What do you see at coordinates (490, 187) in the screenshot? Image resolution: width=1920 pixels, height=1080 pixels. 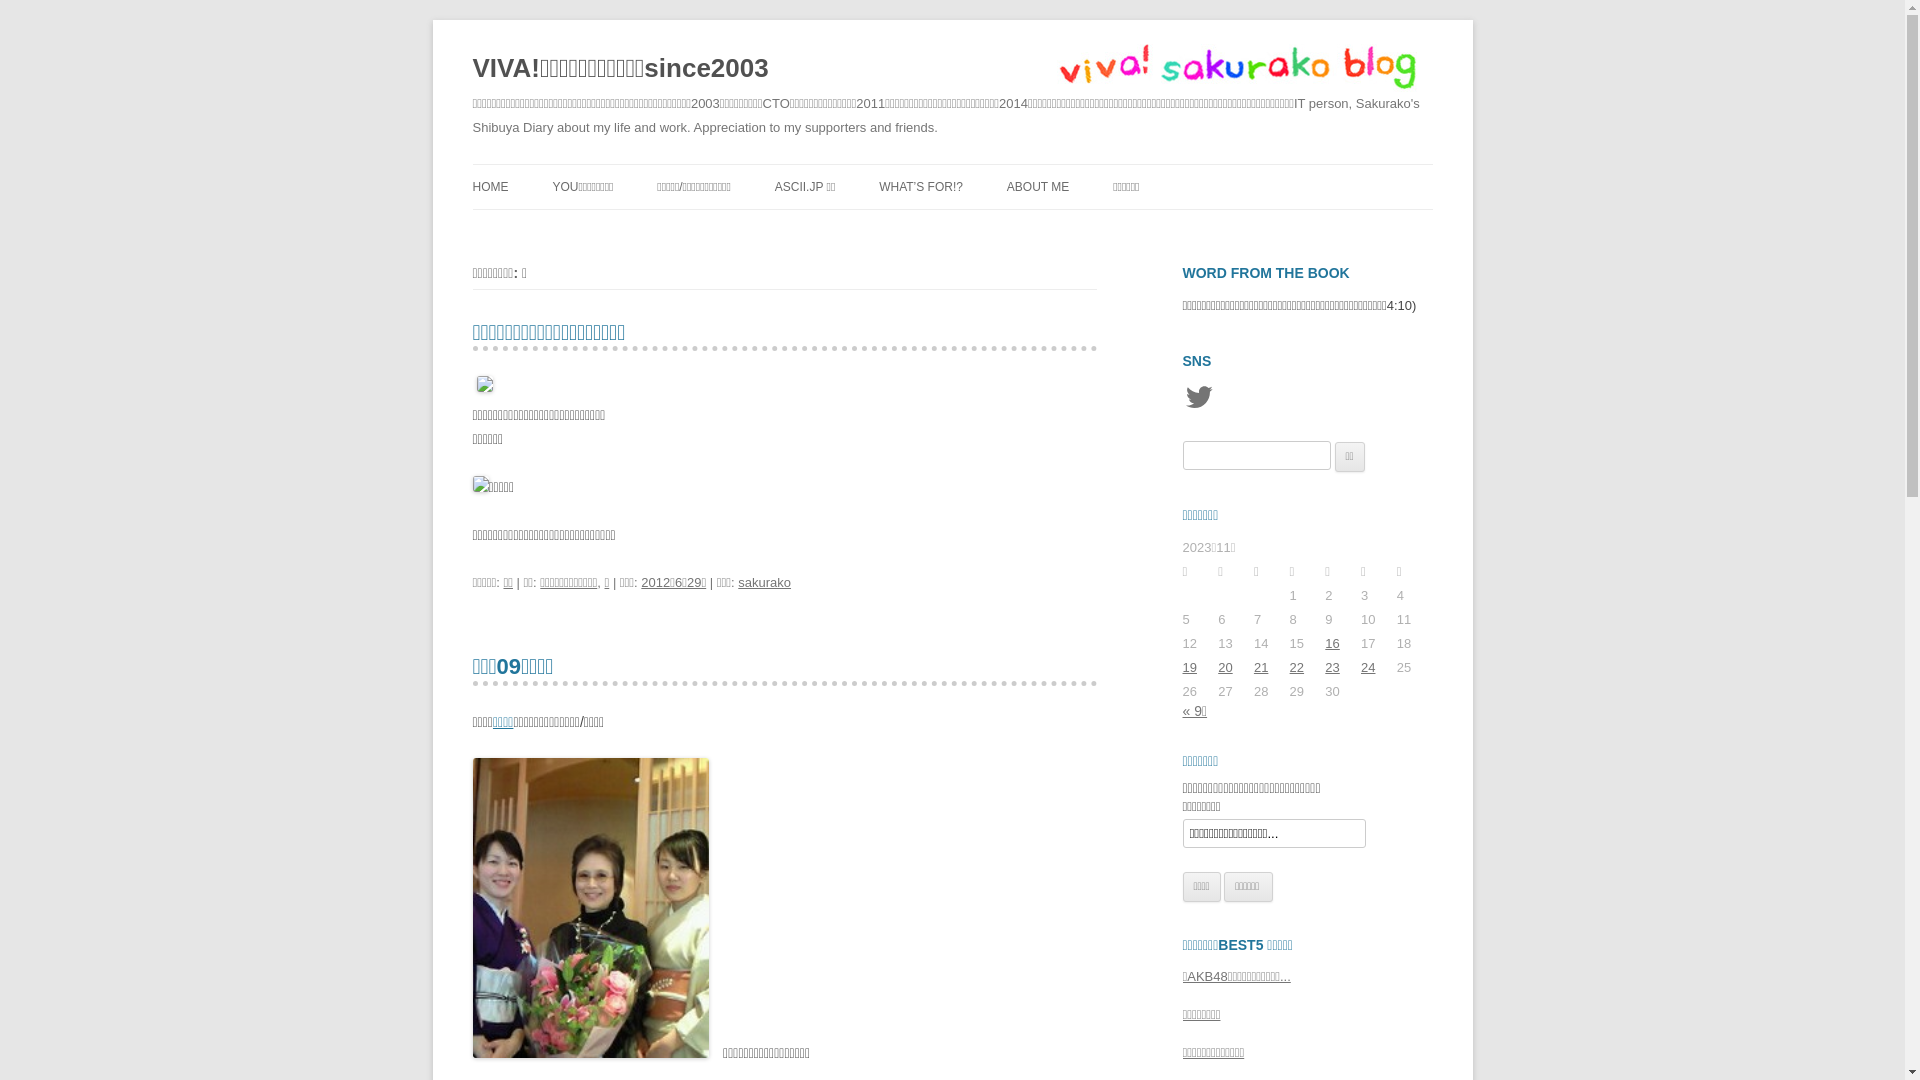 I see `HOME` at bounding box center [490, 187].